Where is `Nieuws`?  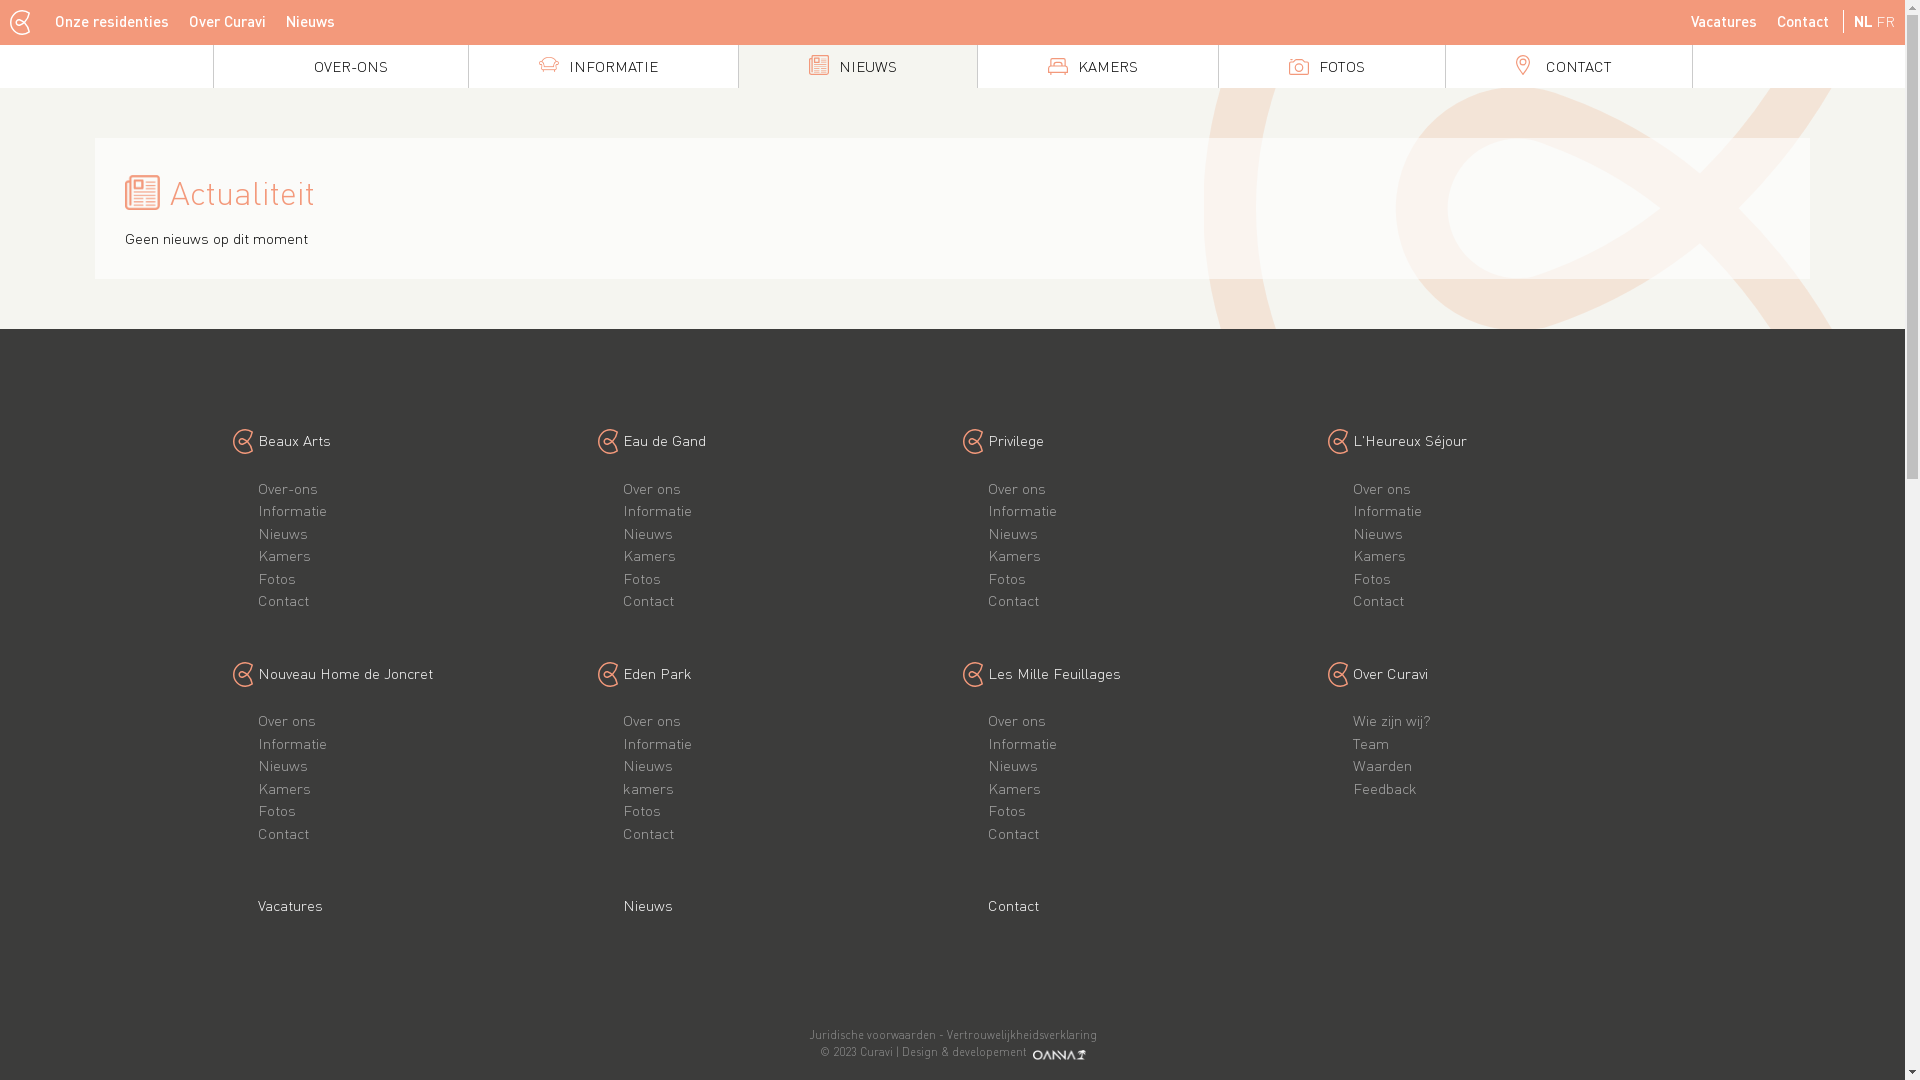 Nieuws is located at coordinates (1012, 533).